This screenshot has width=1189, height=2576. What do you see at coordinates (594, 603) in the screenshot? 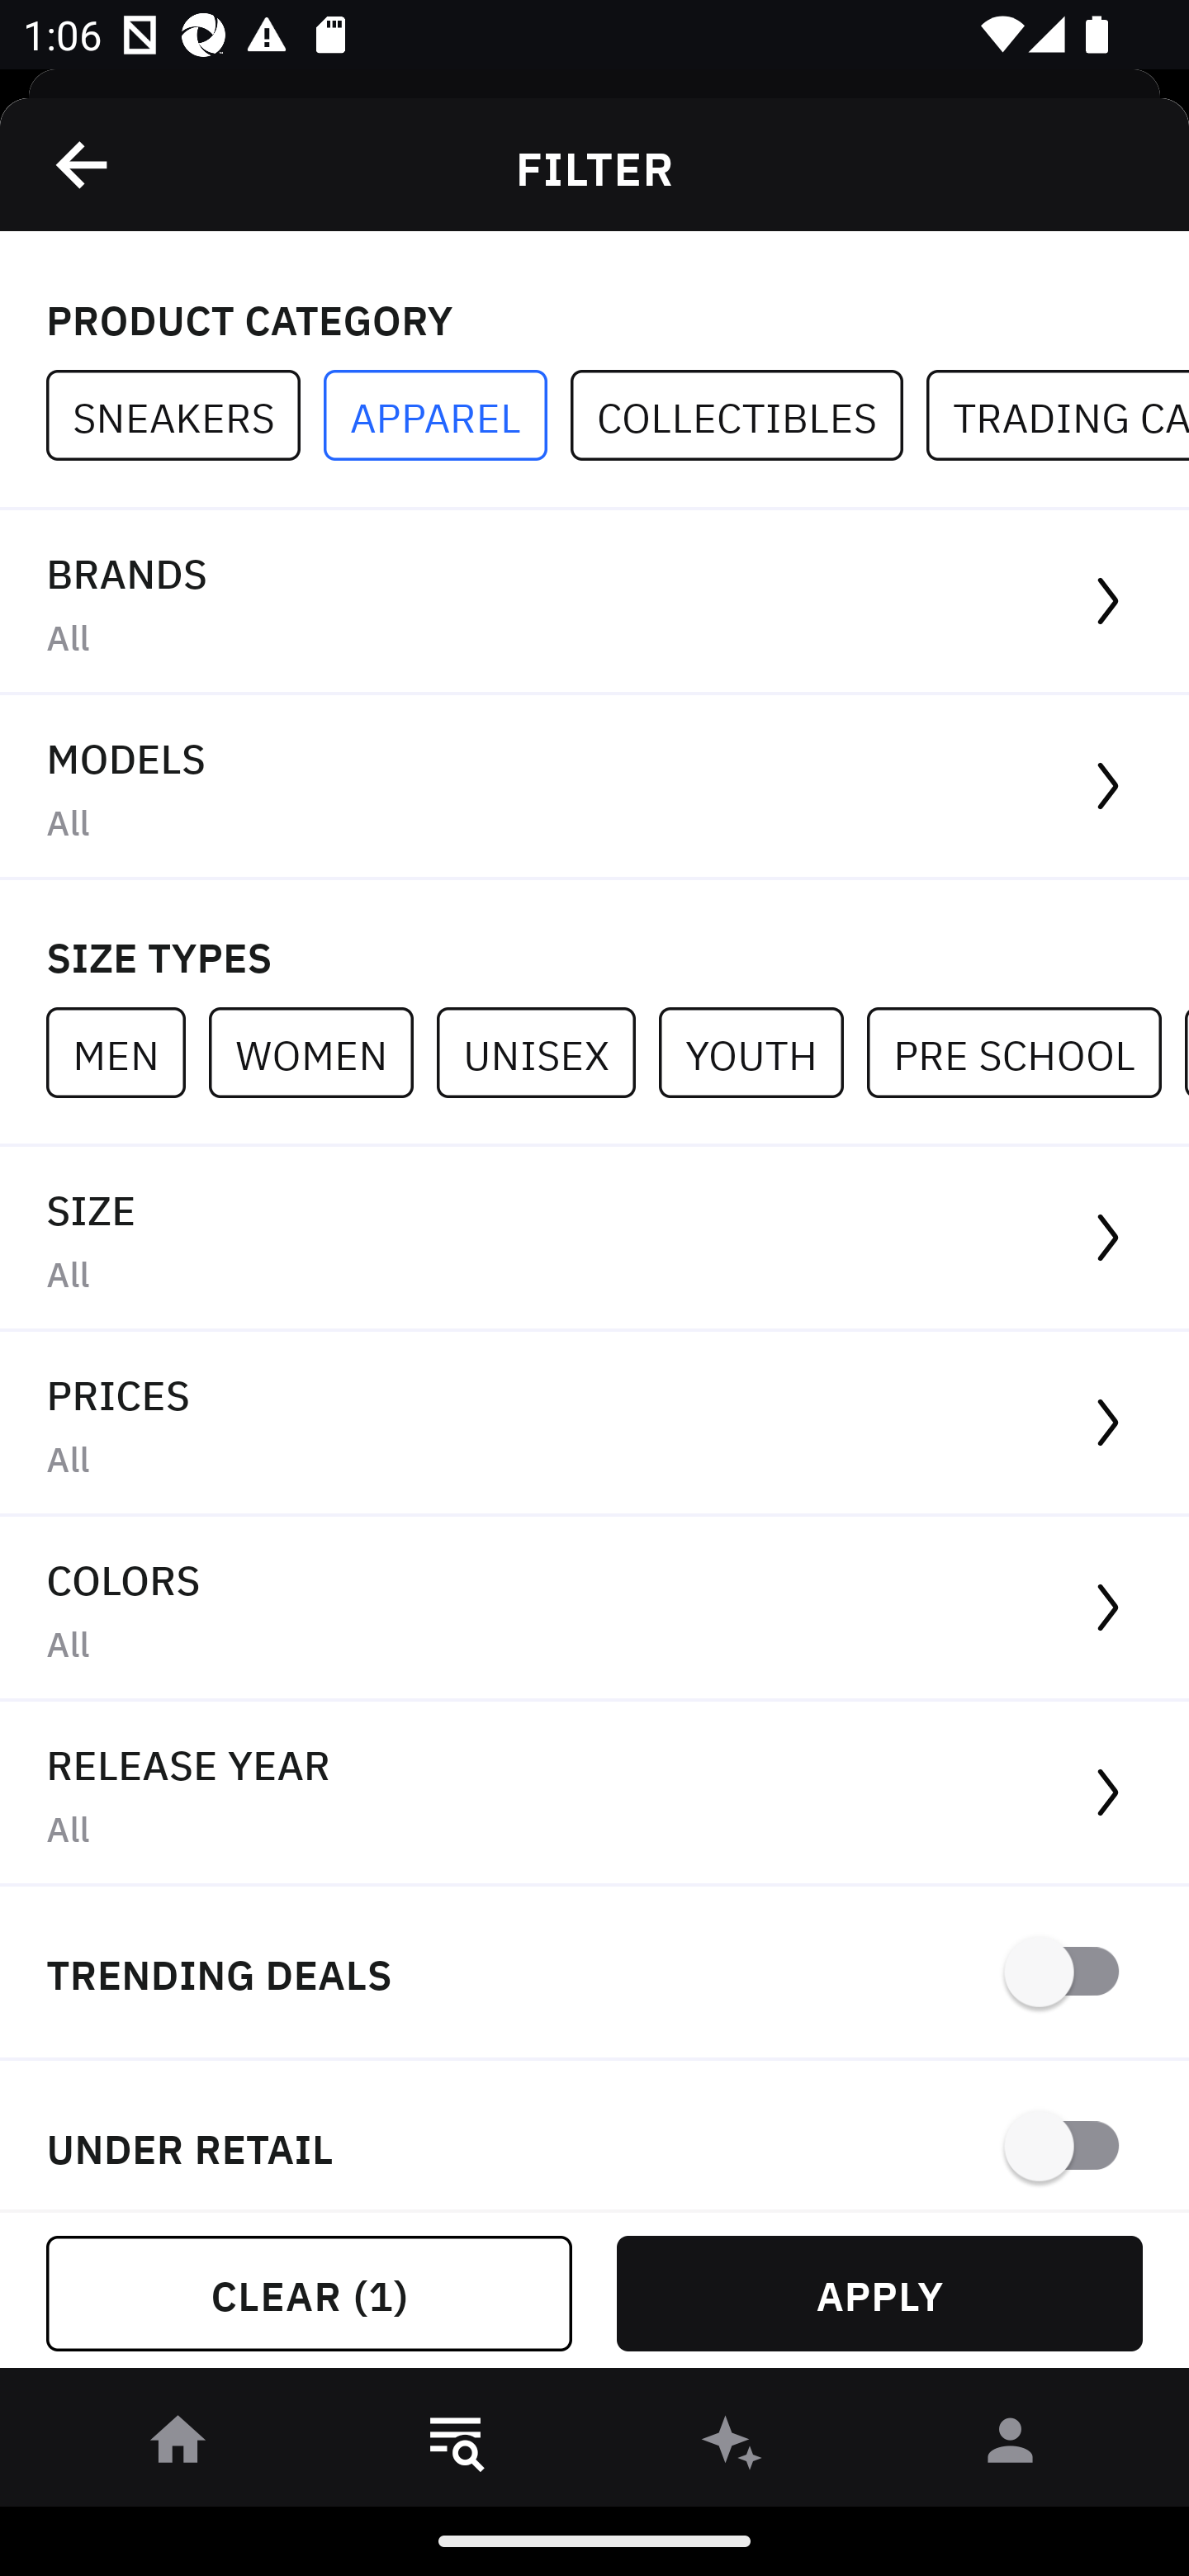
I see `BRANDS All` at bounding box center [594, 603].